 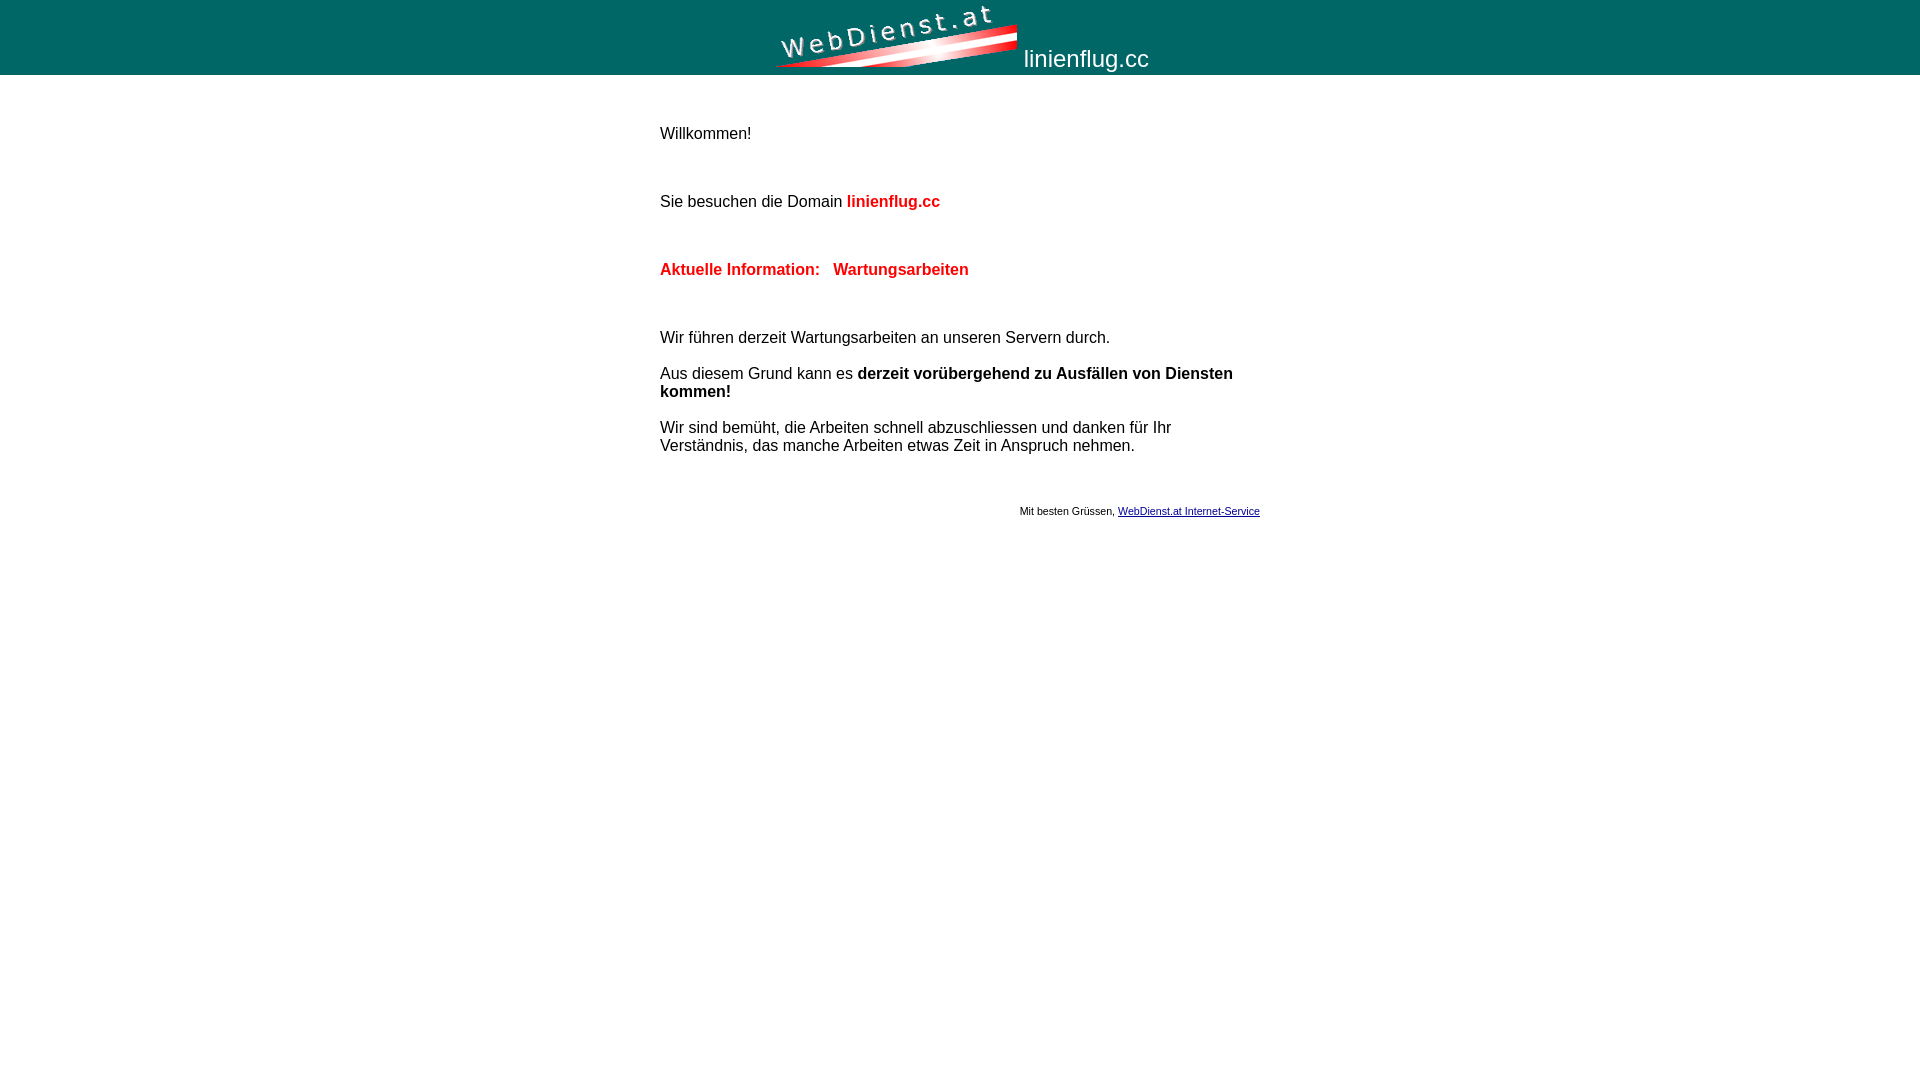 What do you see at coordinates (1189, 511) in the screenshot?
I see `WebDienst.at Internet-Service` at bounding box center [1189, 511].